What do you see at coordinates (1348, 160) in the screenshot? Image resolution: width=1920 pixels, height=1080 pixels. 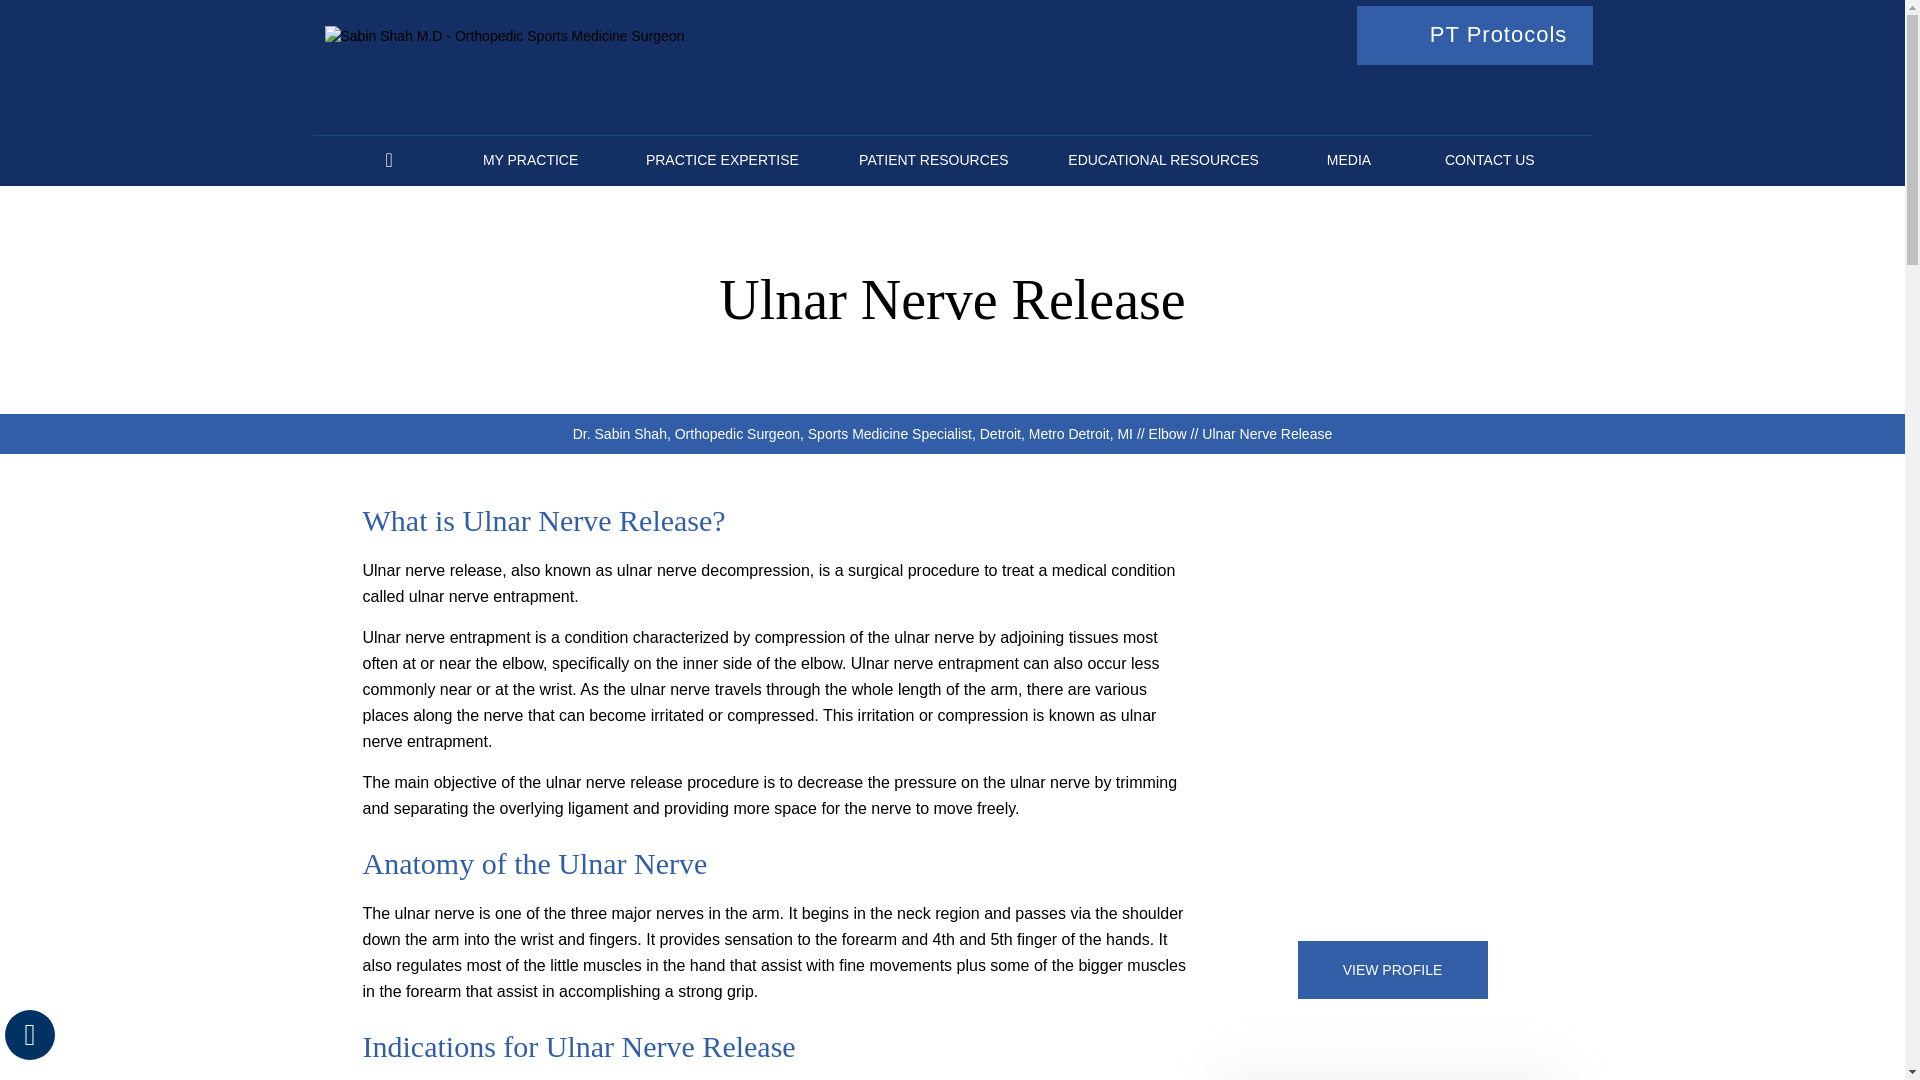 I see `MEDIA` at bounding box center [1348, 160].